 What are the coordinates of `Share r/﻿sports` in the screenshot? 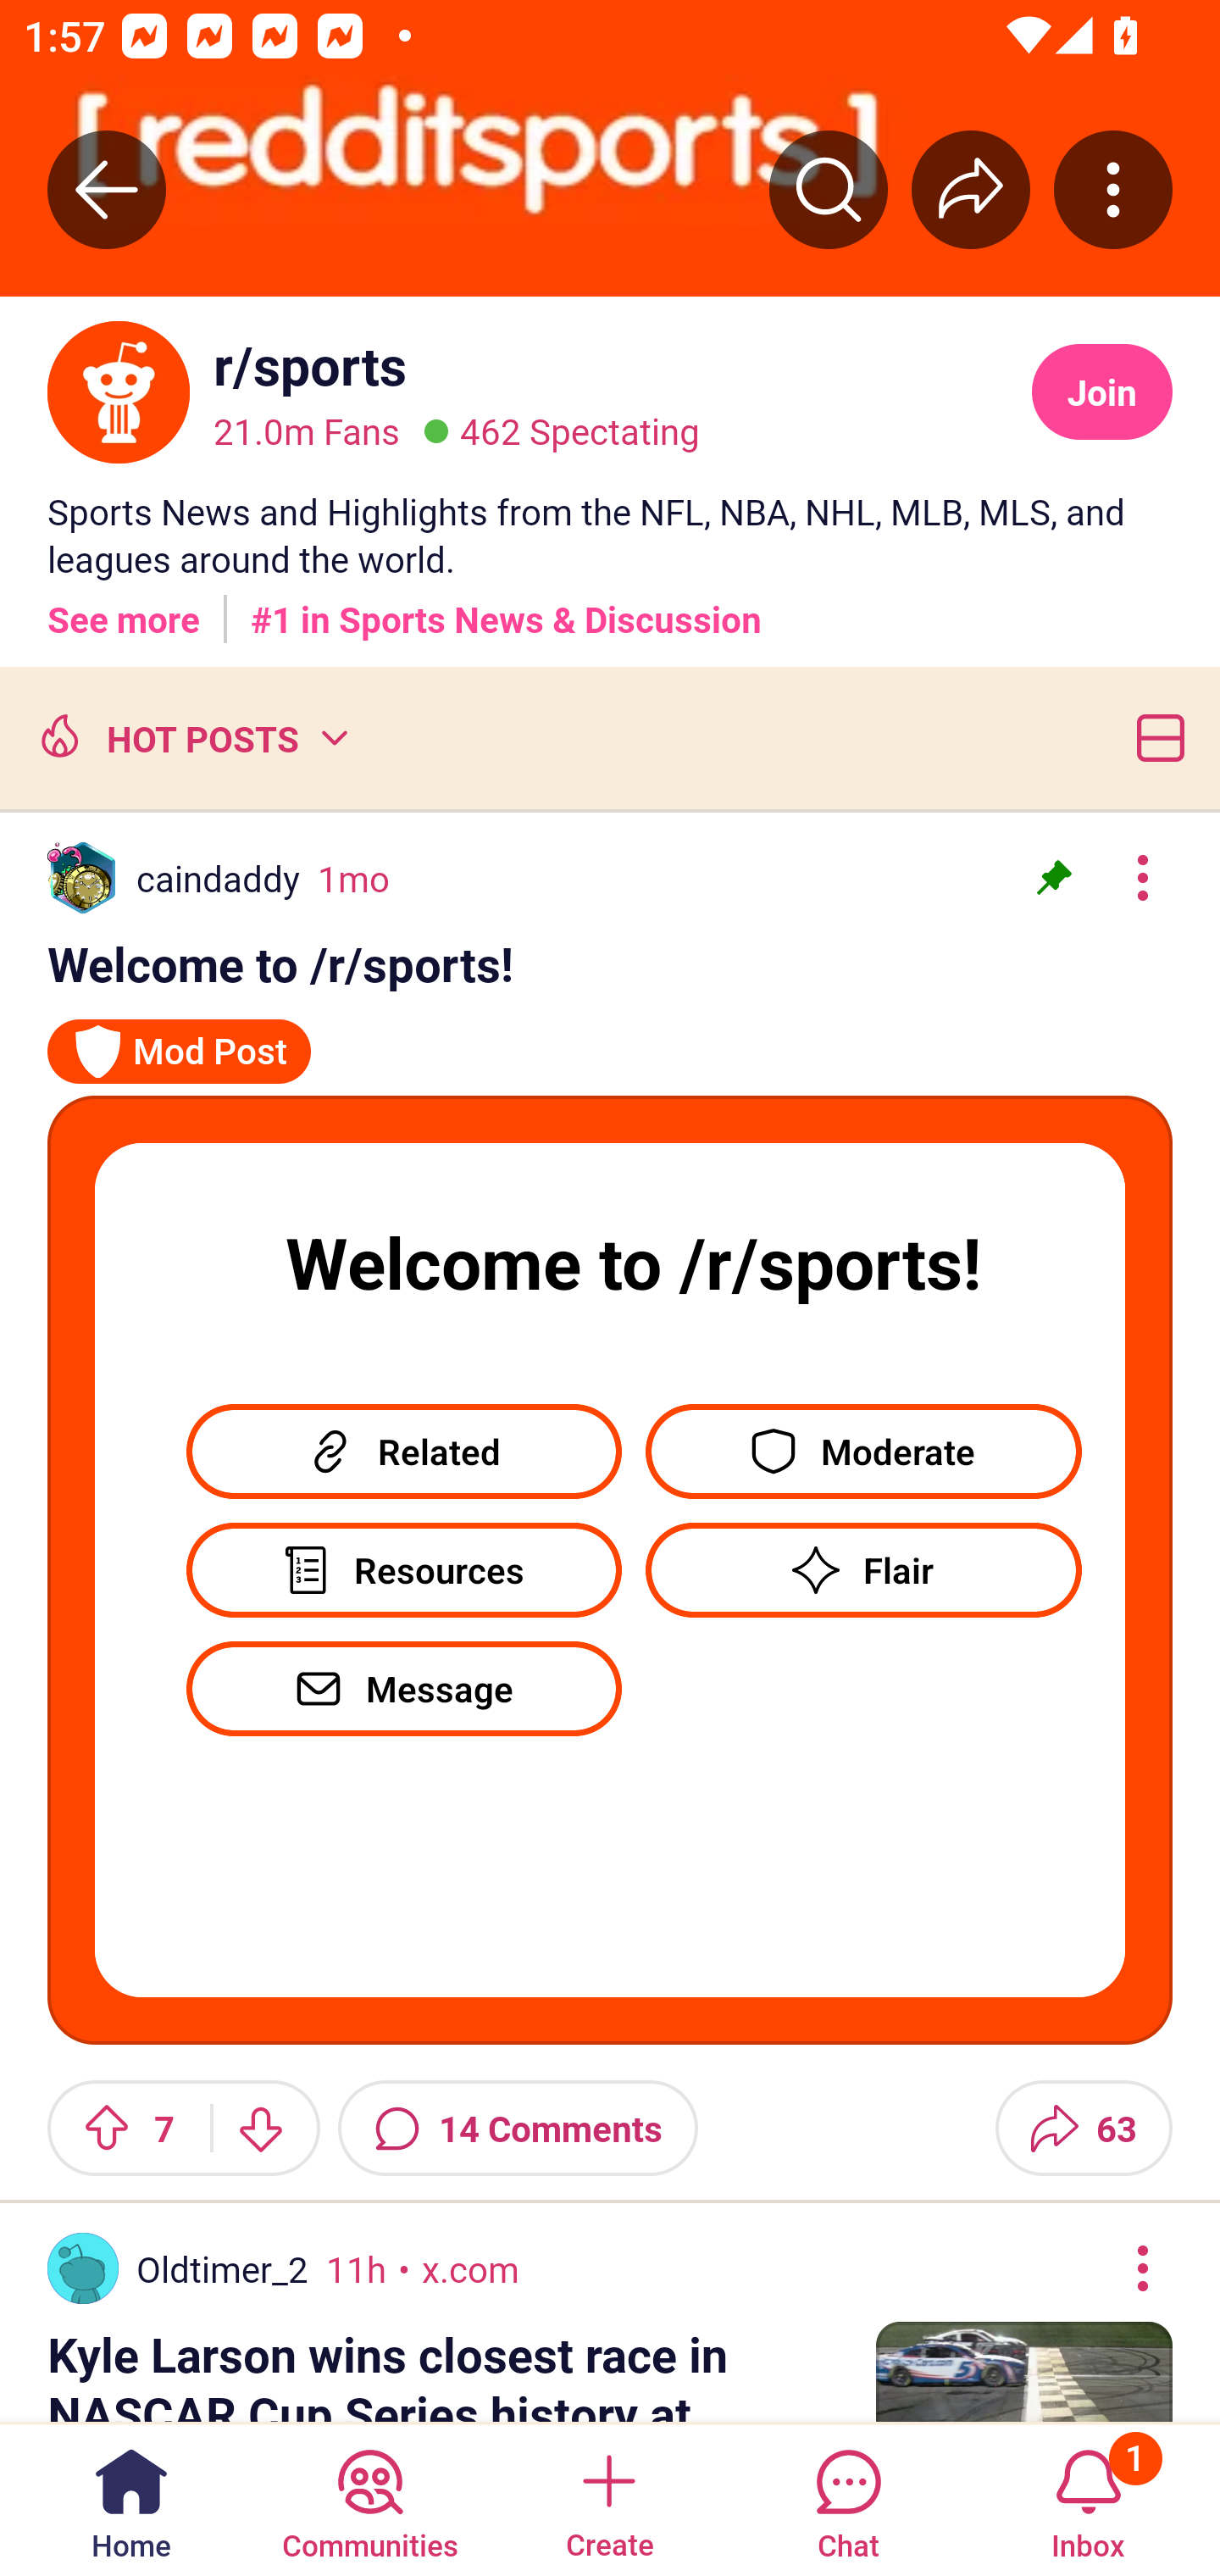 It's located at (971, 189).